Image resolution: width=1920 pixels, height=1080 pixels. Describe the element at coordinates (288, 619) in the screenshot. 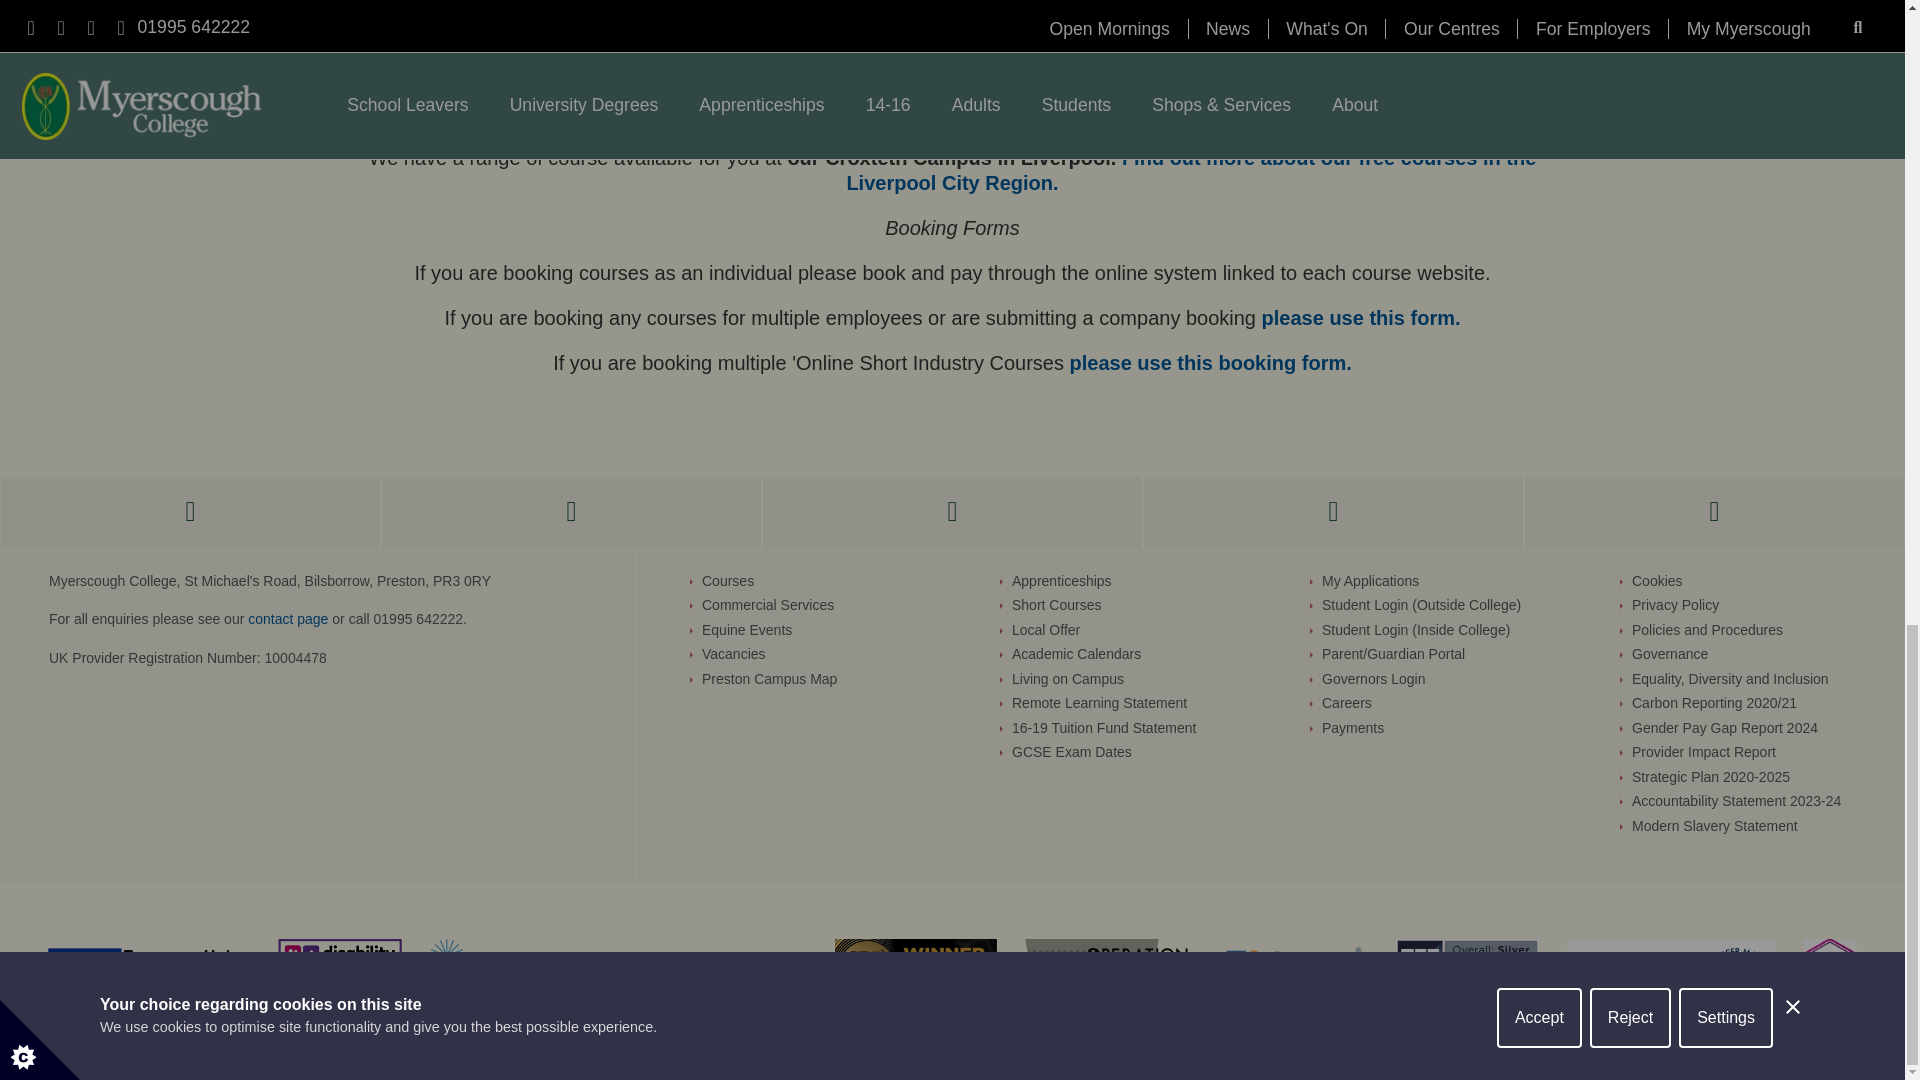

I see `Get in touch` at that location.